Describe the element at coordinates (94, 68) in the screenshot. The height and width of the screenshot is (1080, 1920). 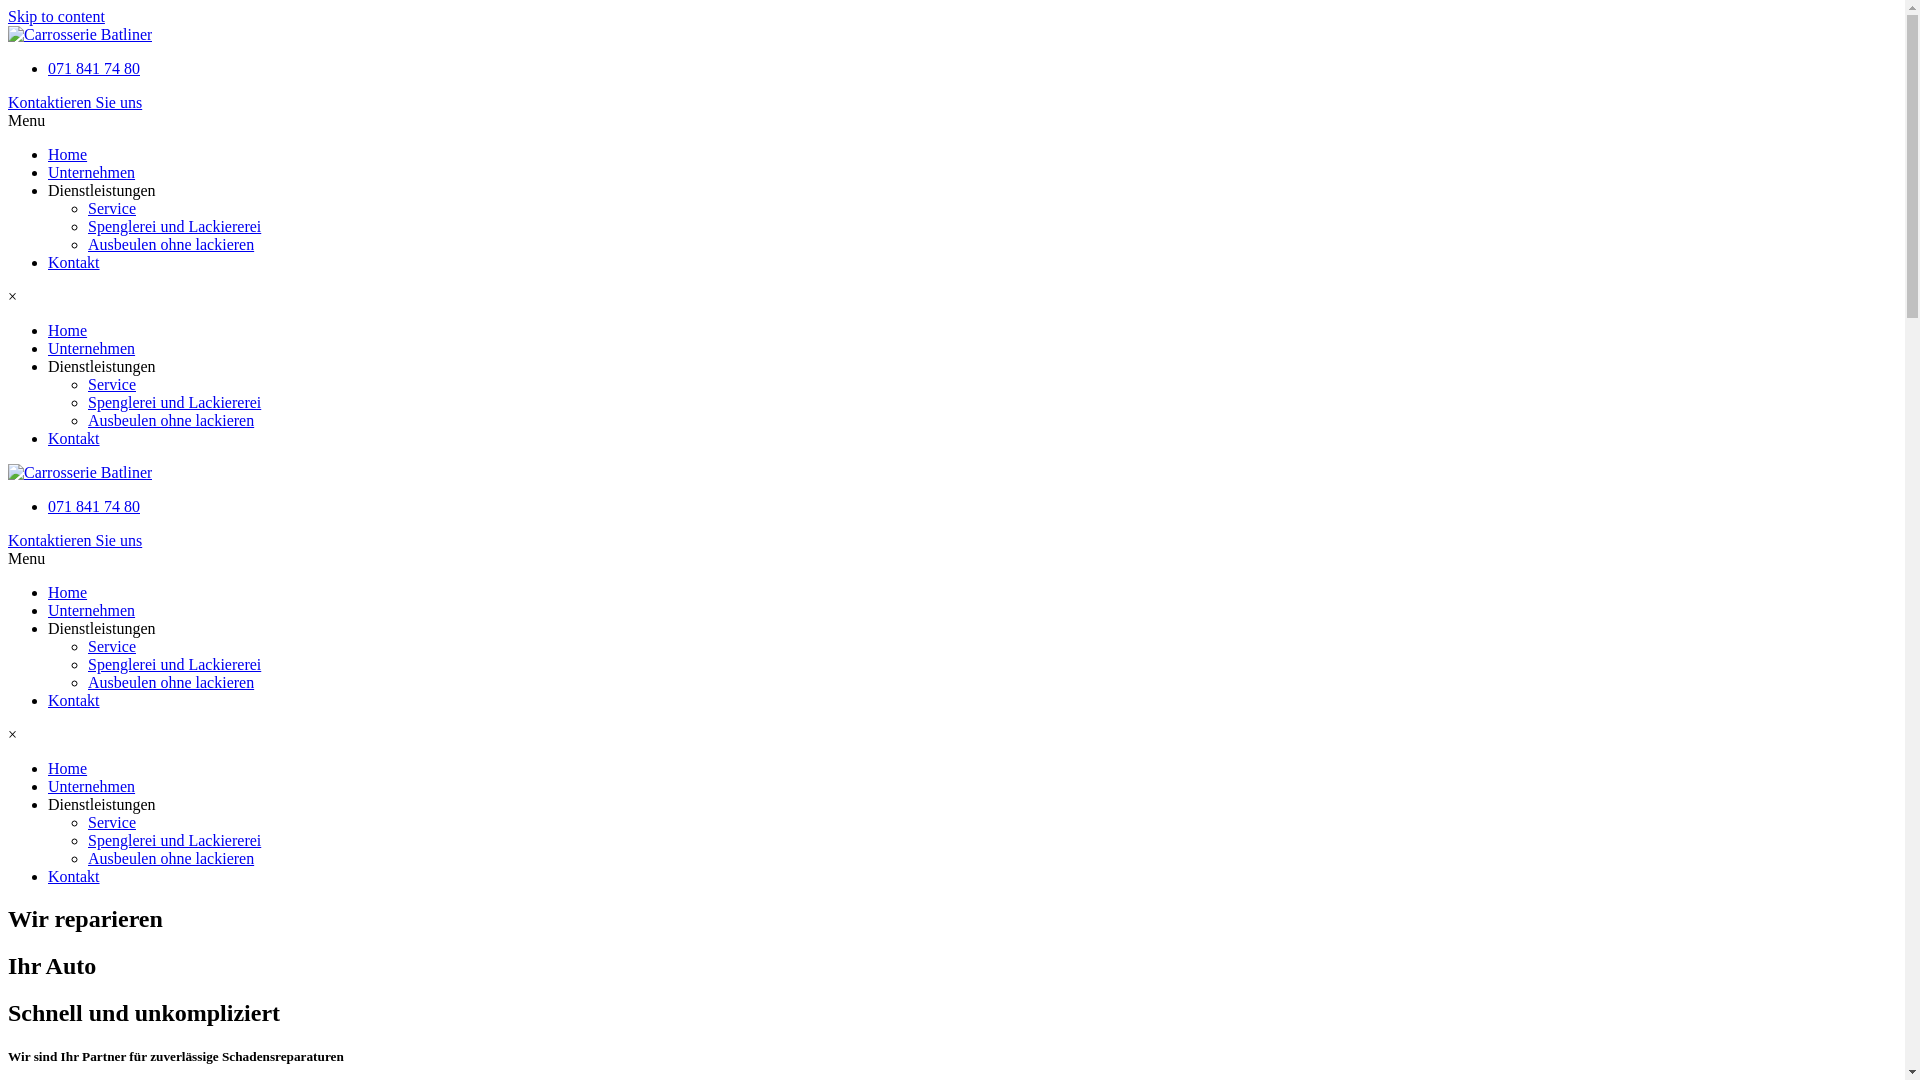
I see `071 841 74 80` at that location.